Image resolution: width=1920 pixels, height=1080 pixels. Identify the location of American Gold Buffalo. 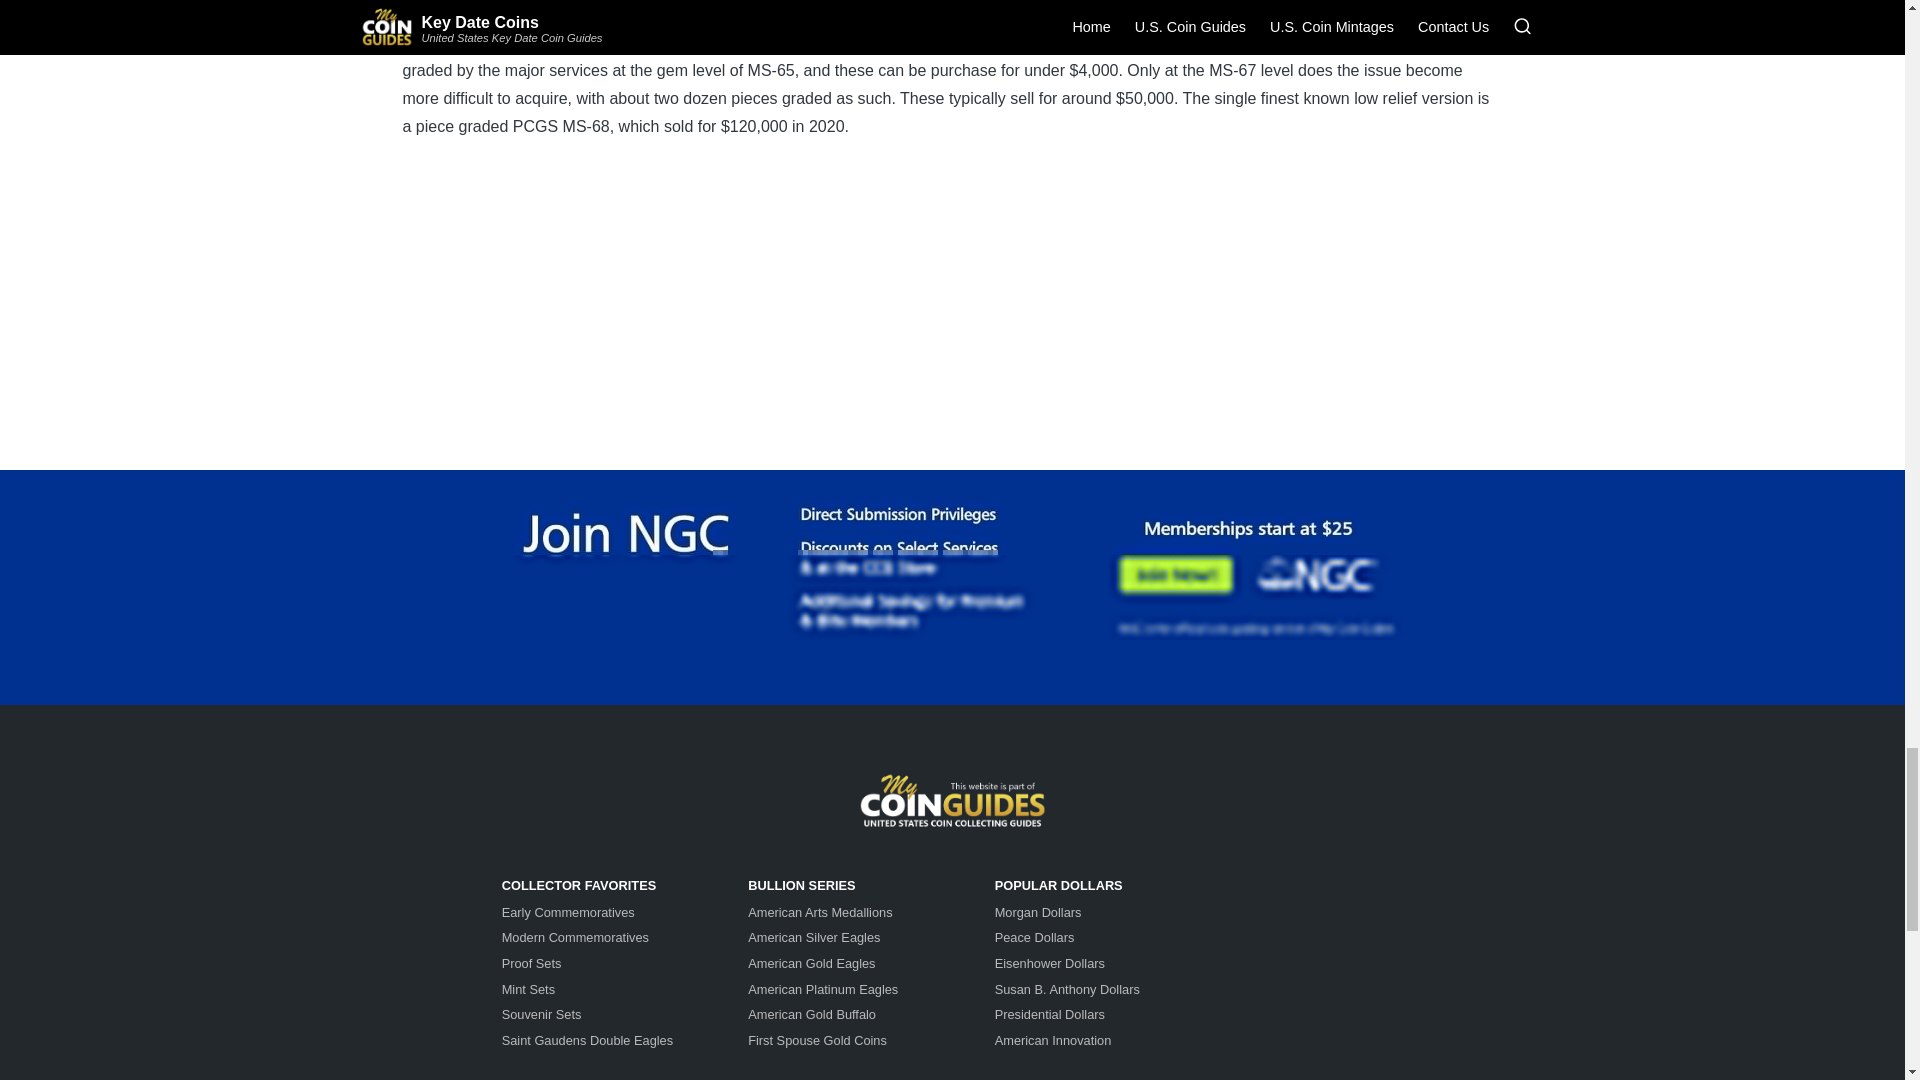
(812, 1014).